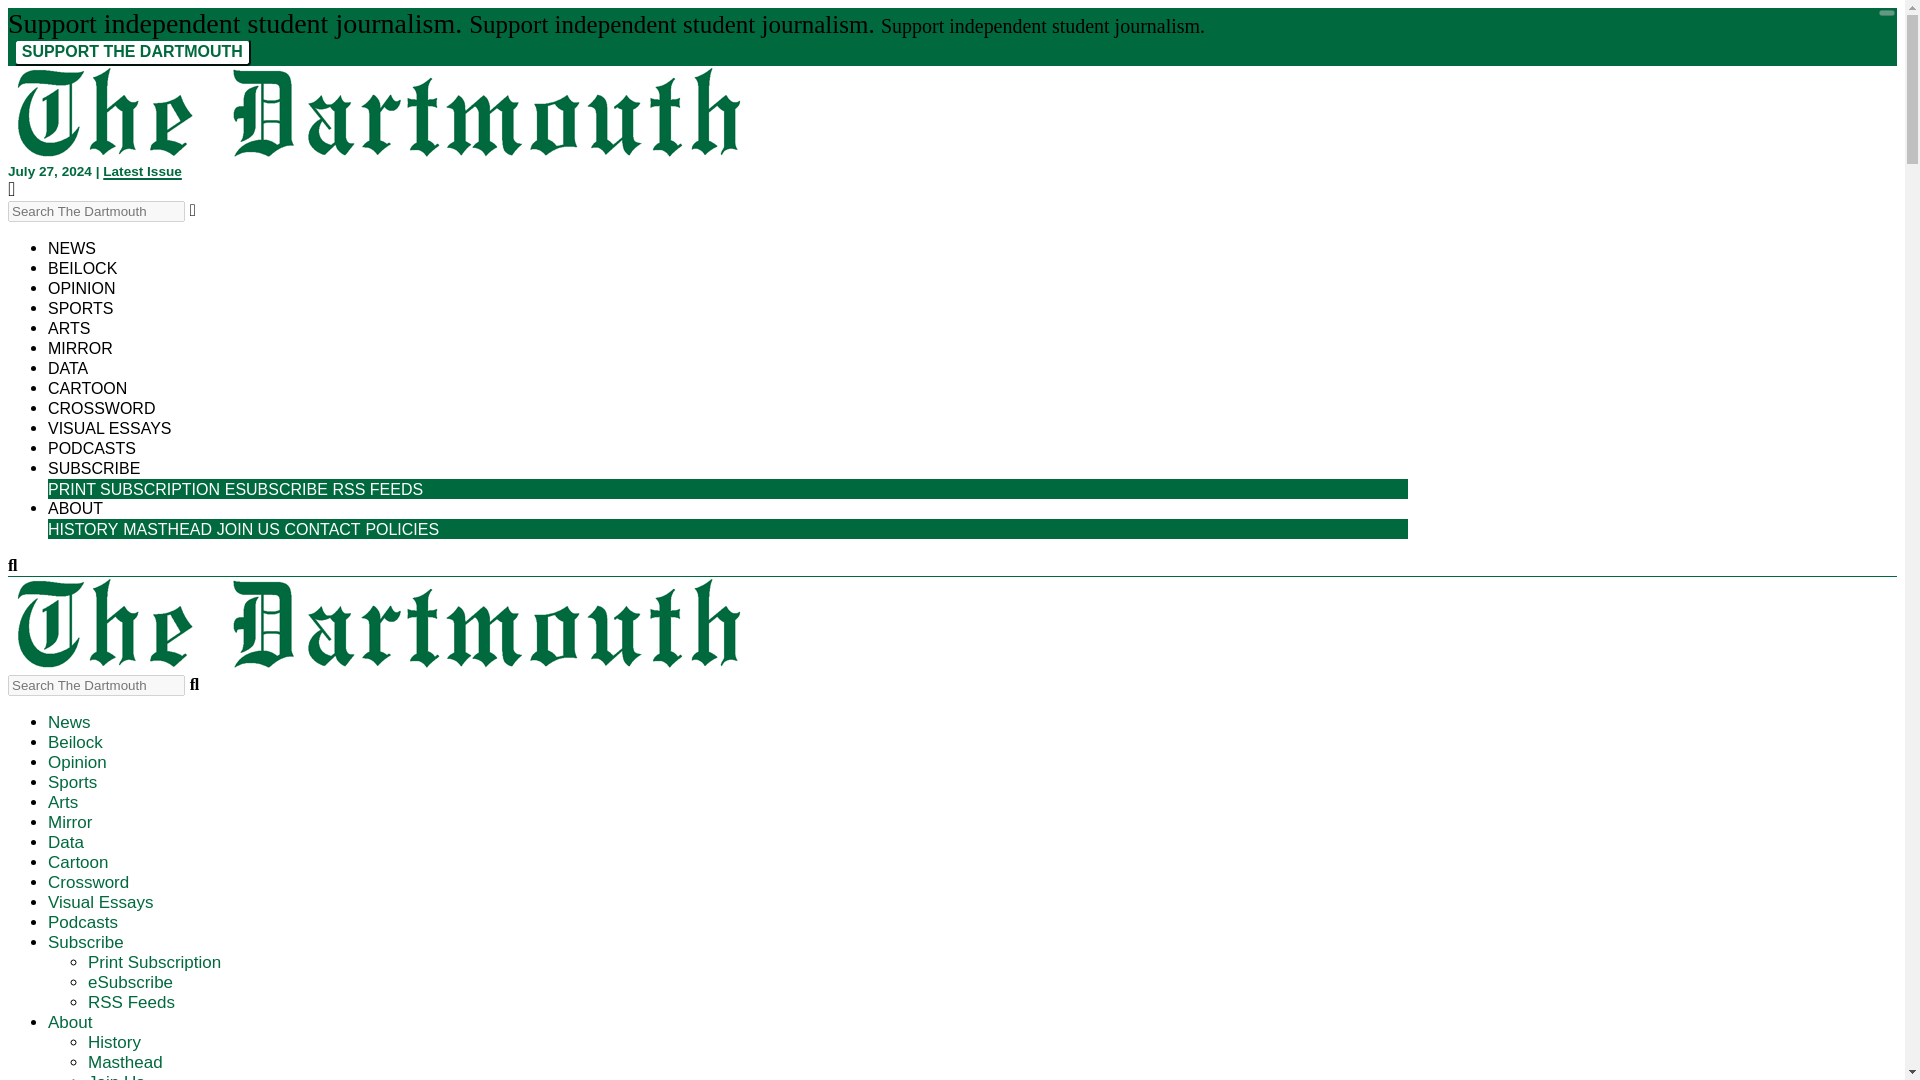 The width and height of the screenshot is (1920, 1080). I want to click on Crossword, so click(102, 408).